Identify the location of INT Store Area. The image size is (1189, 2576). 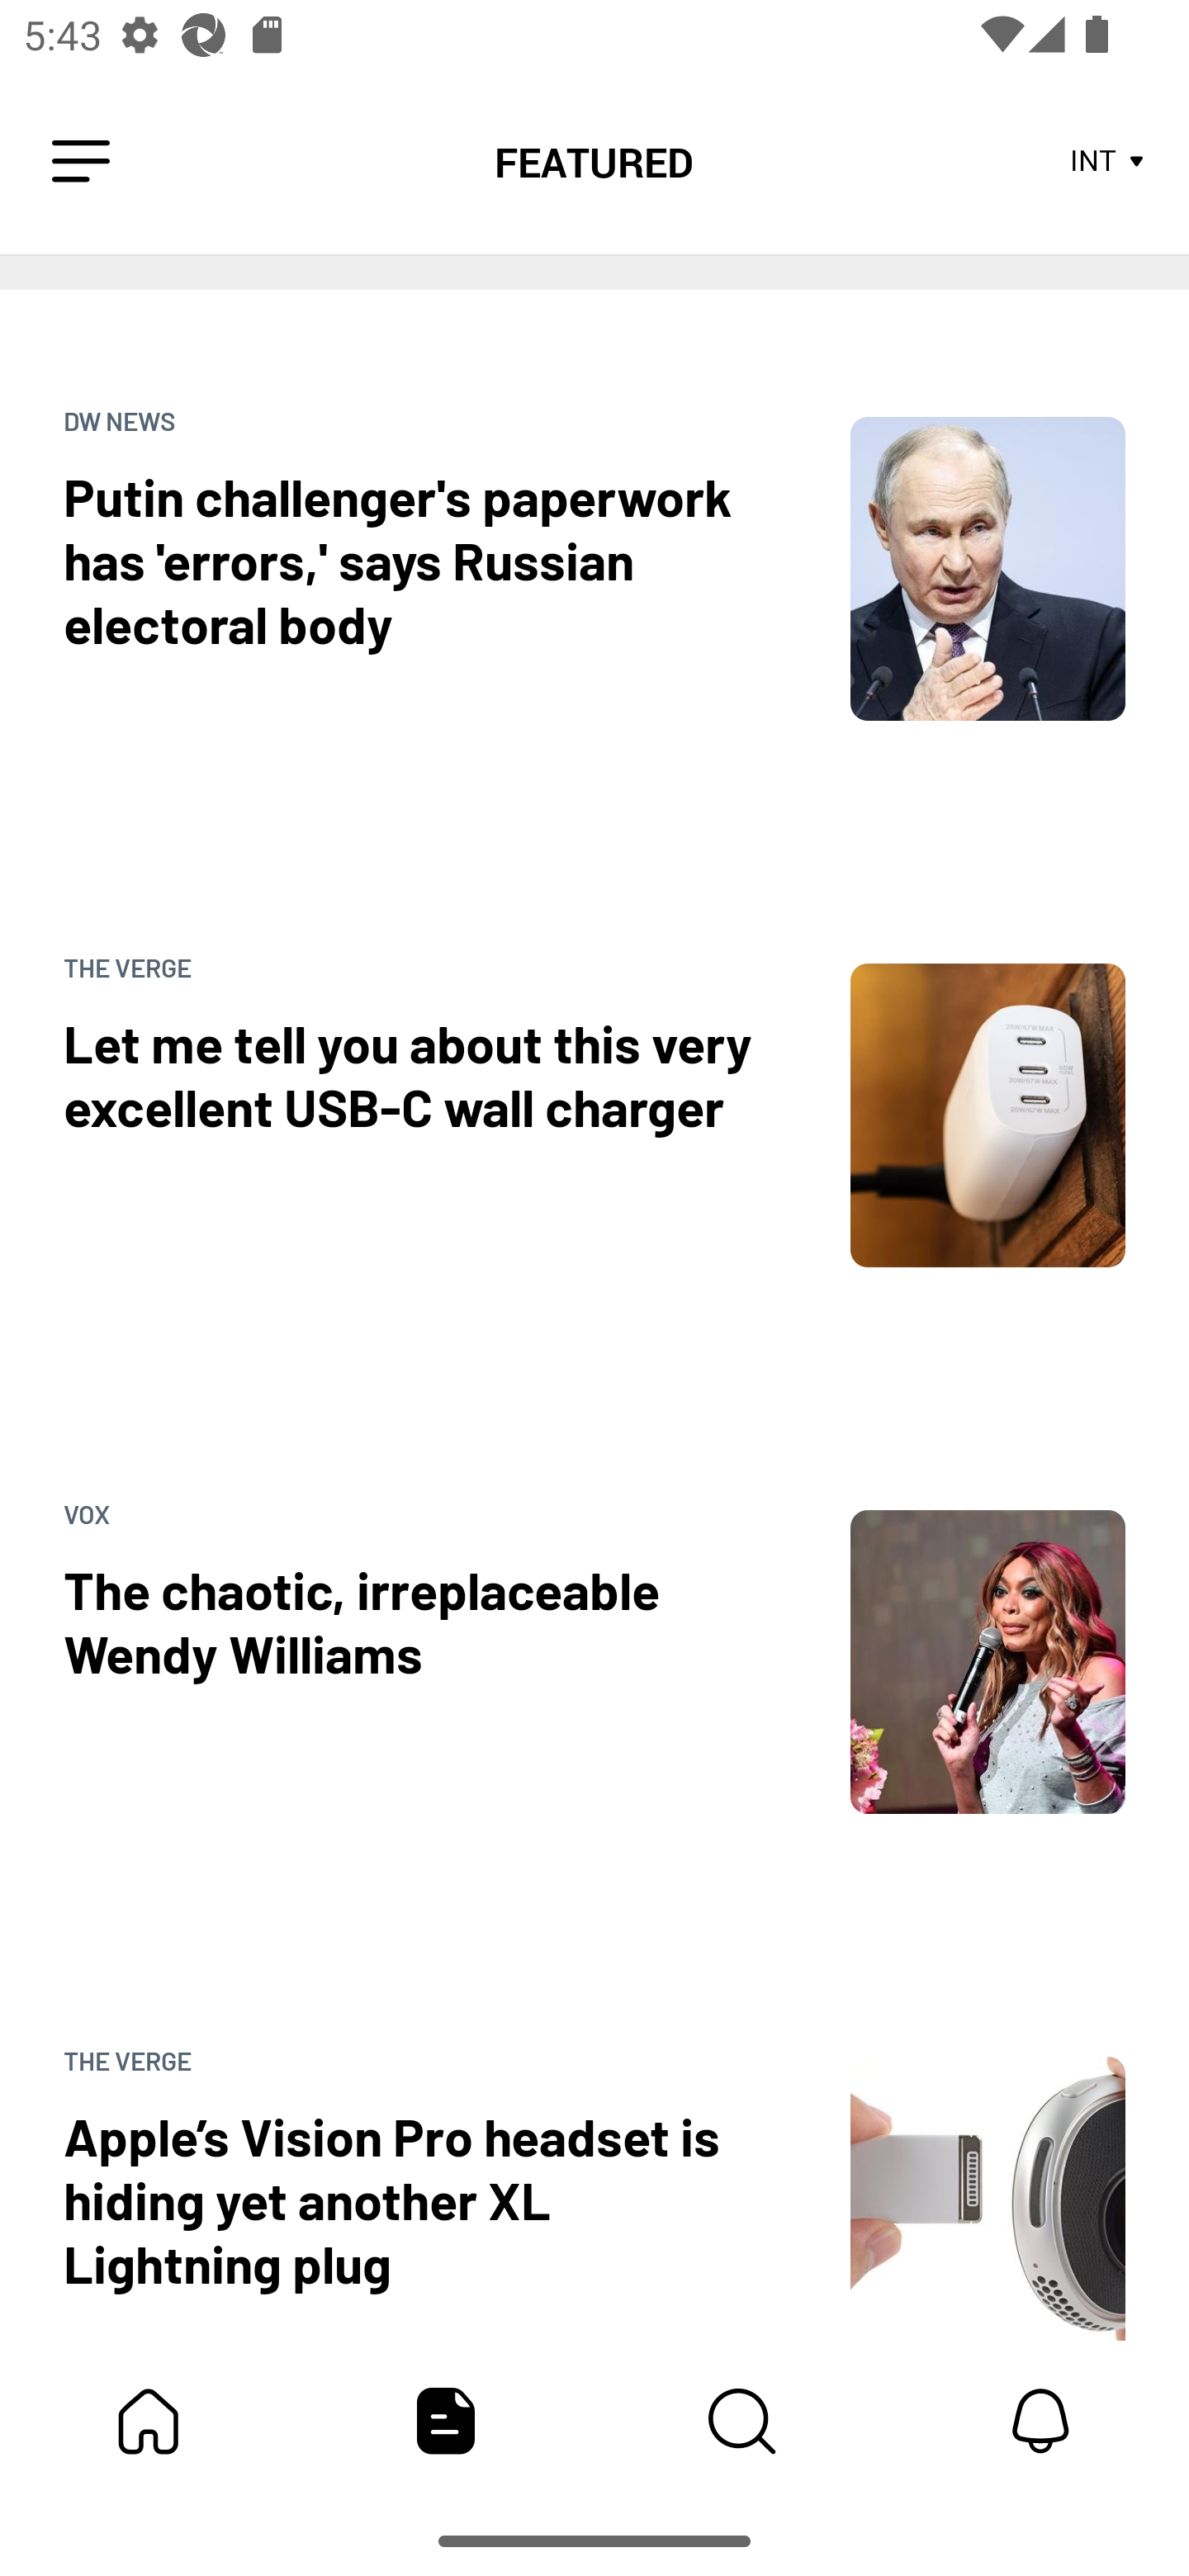
(1108, 162).